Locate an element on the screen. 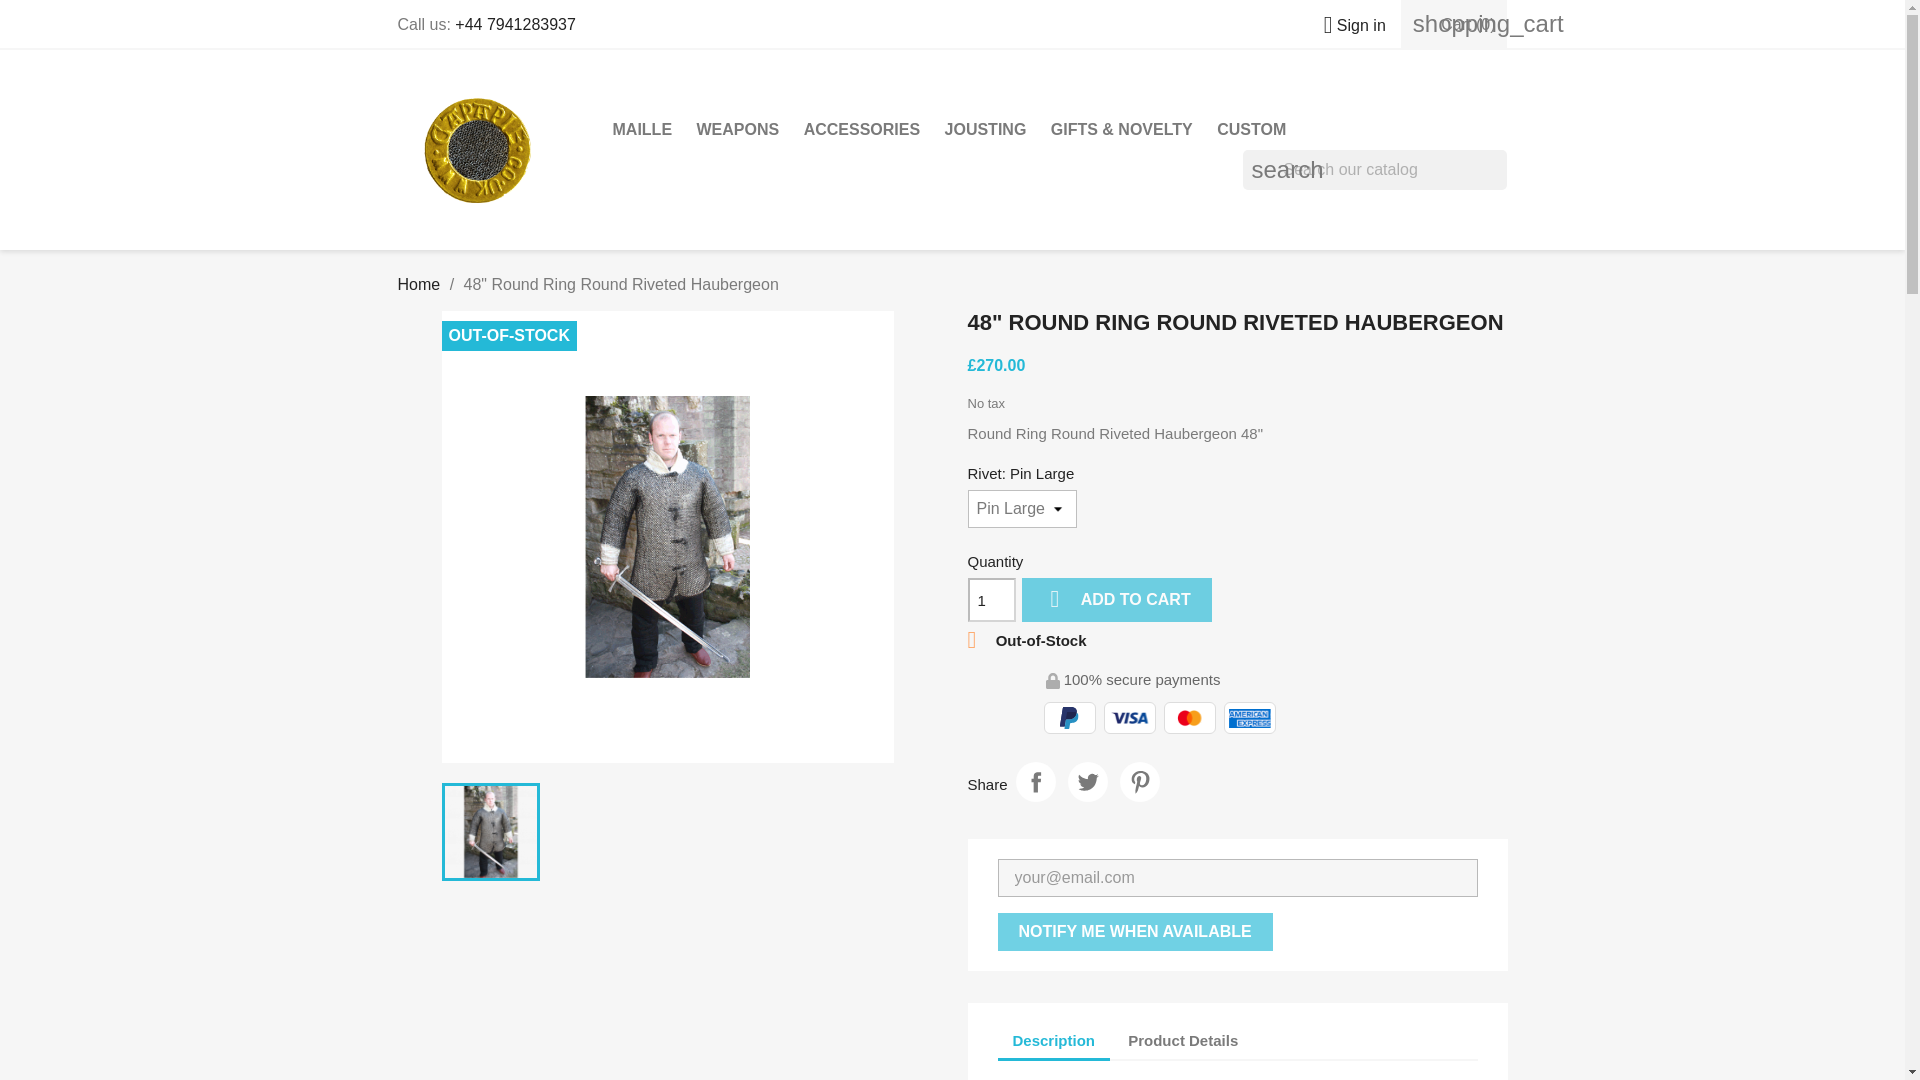 This screenshot has height=1080, width=1920. 1 is located at coordinates (991, 600).